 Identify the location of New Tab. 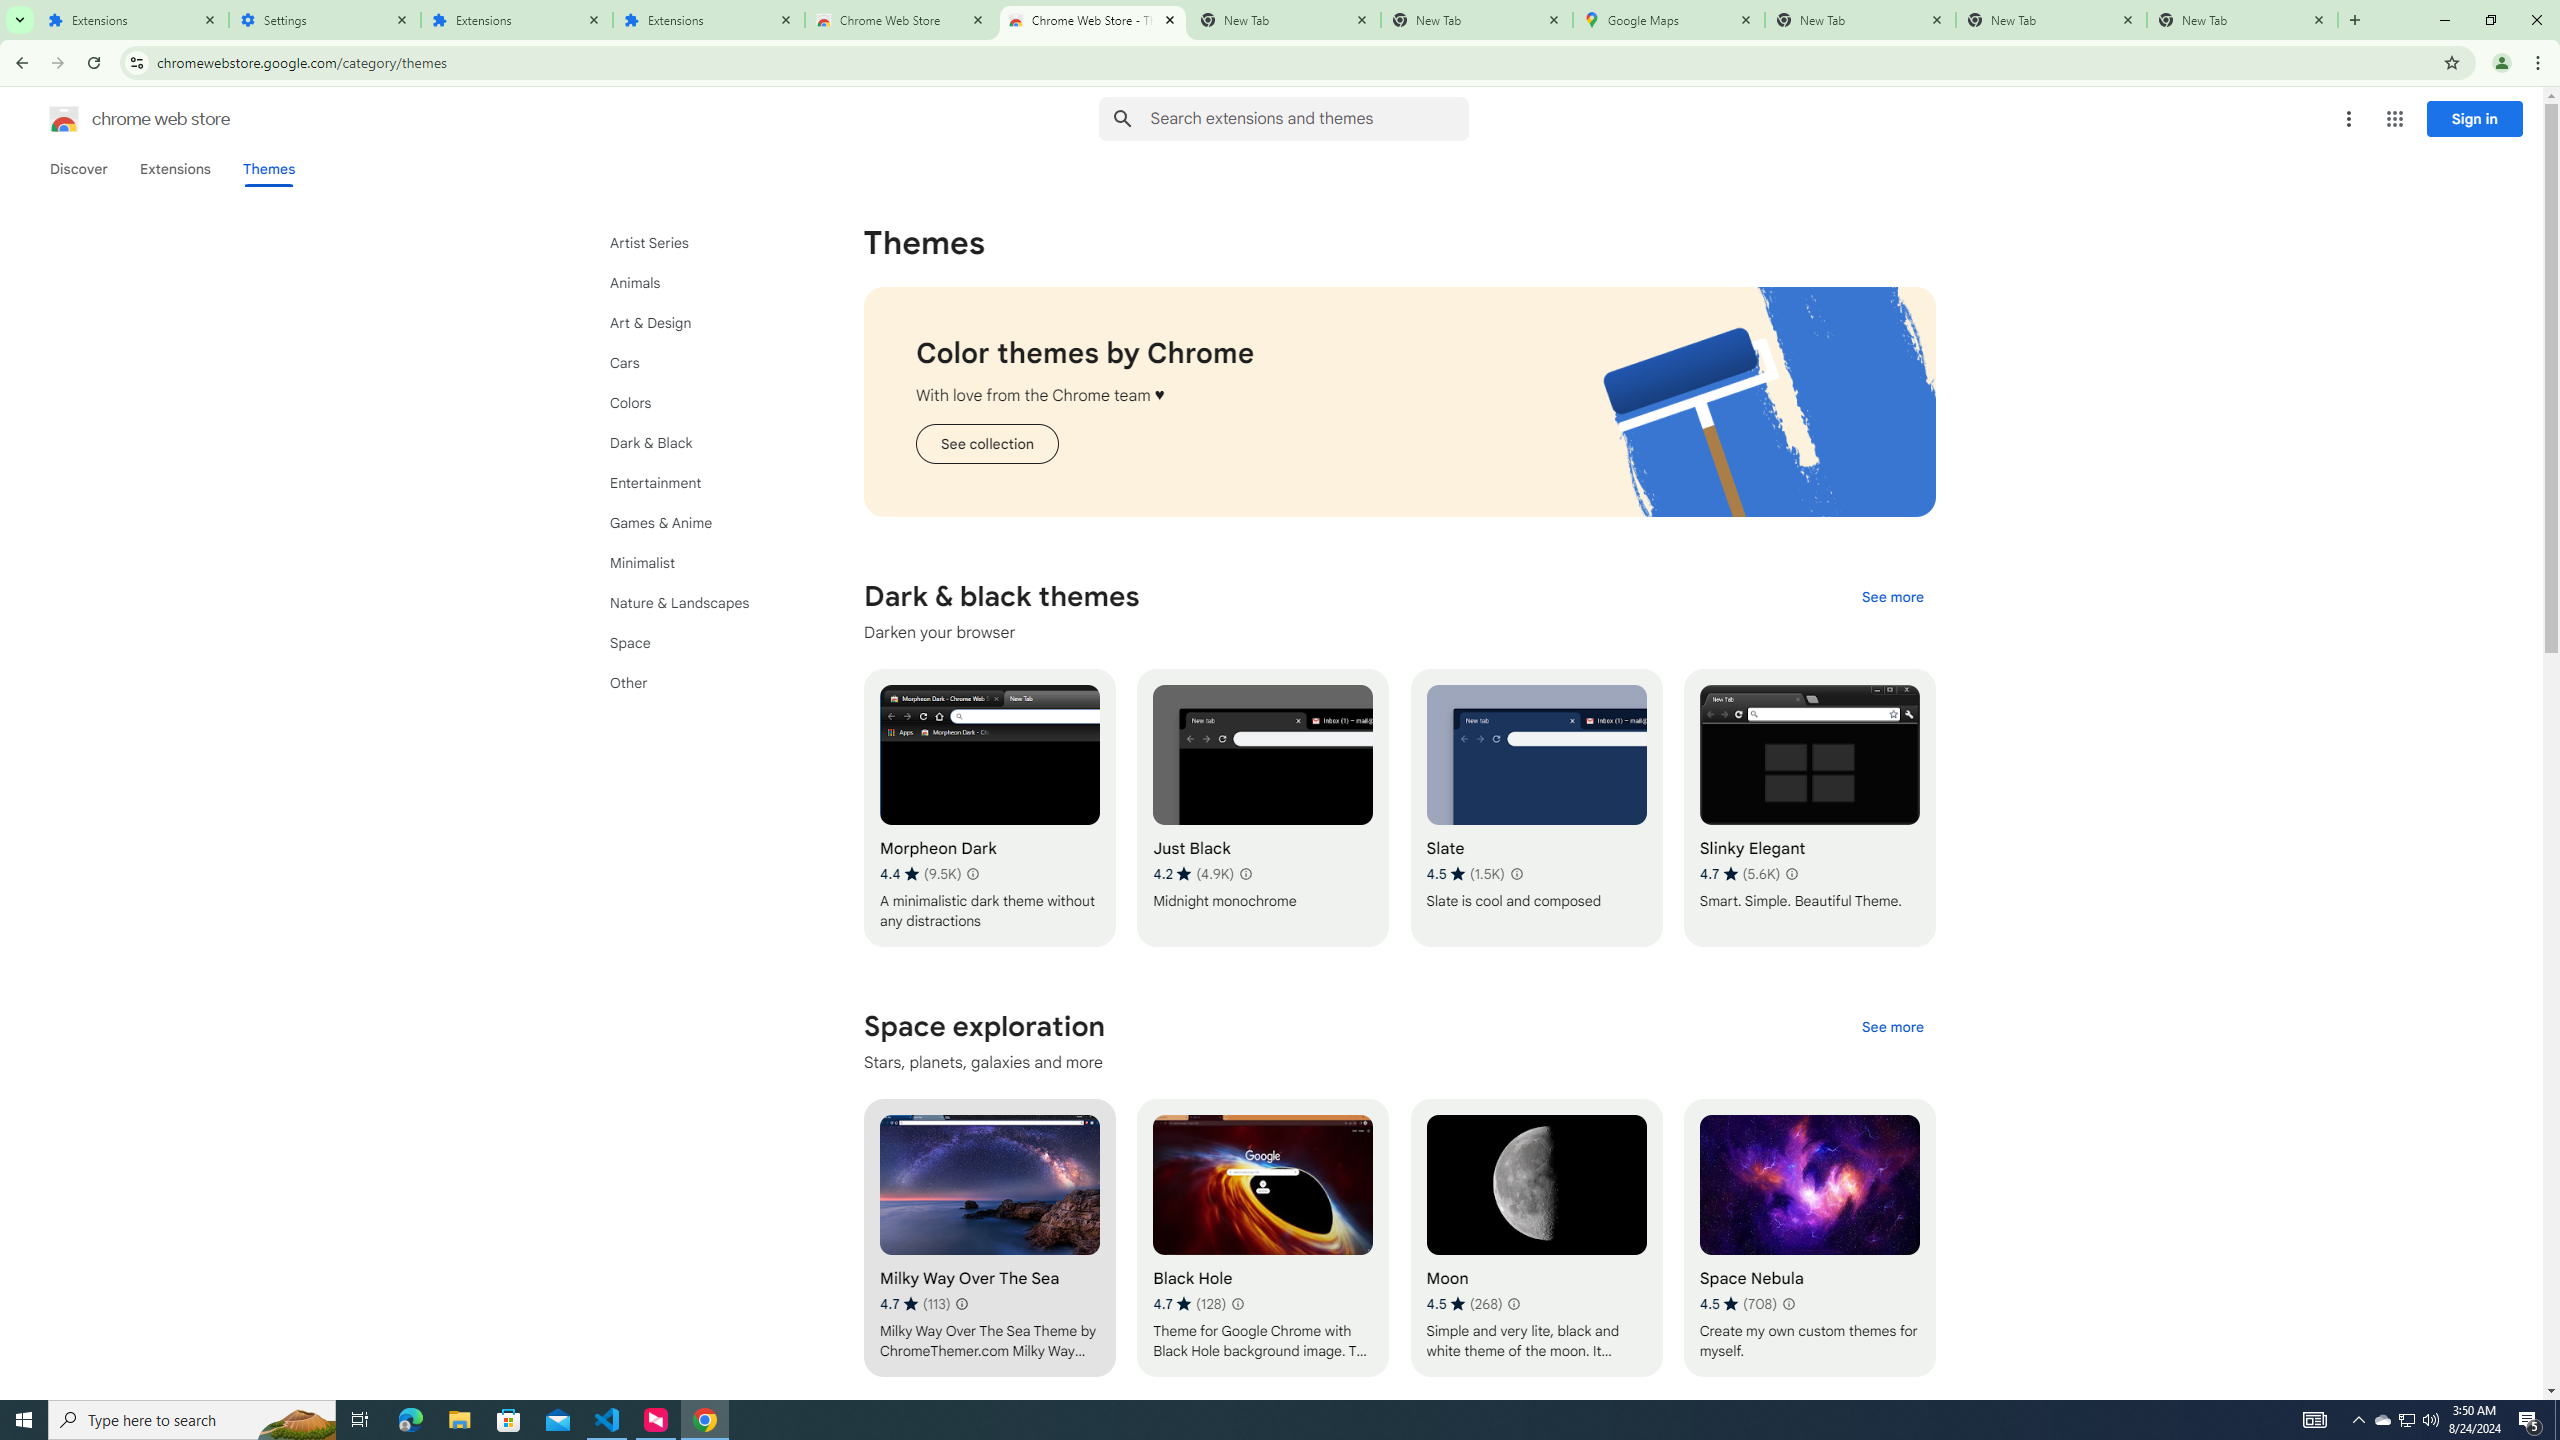
(1477, 20).